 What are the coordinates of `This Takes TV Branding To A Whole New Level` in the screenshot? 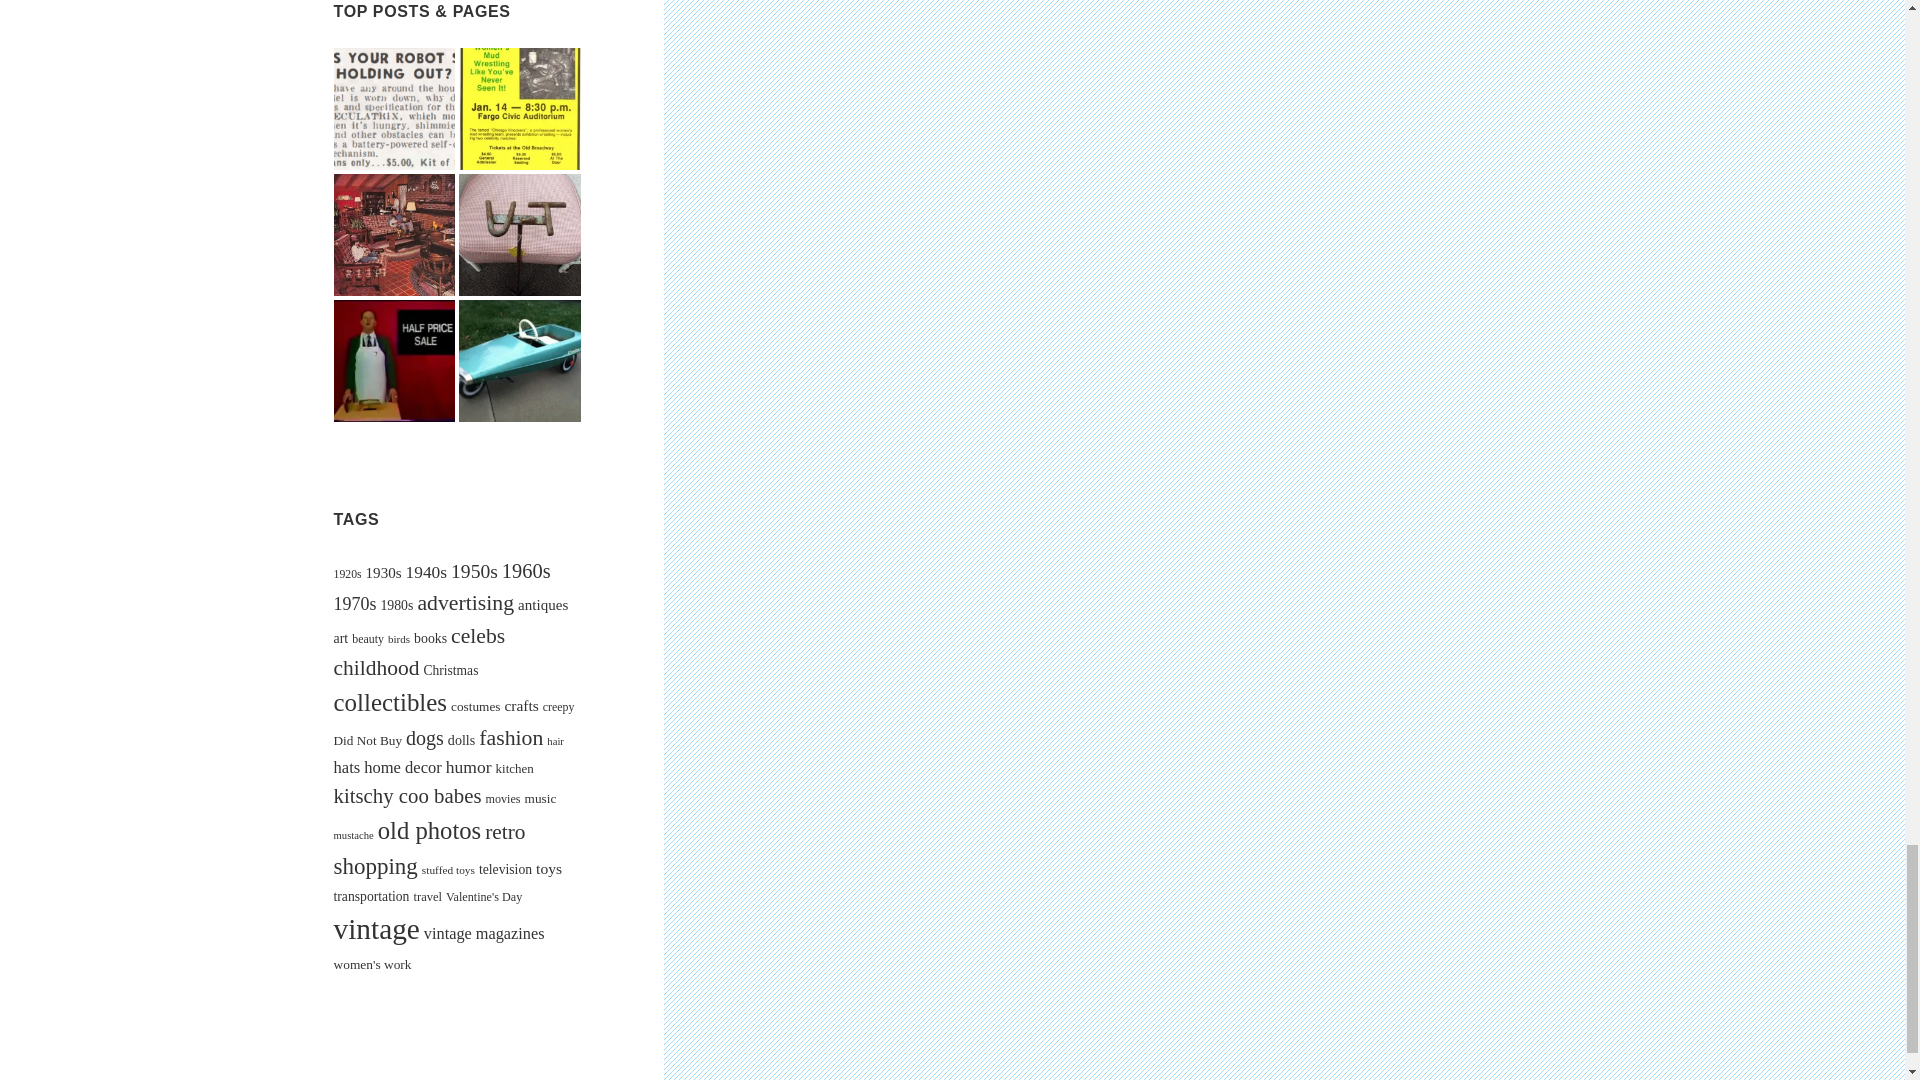 It's located at (520, 234).